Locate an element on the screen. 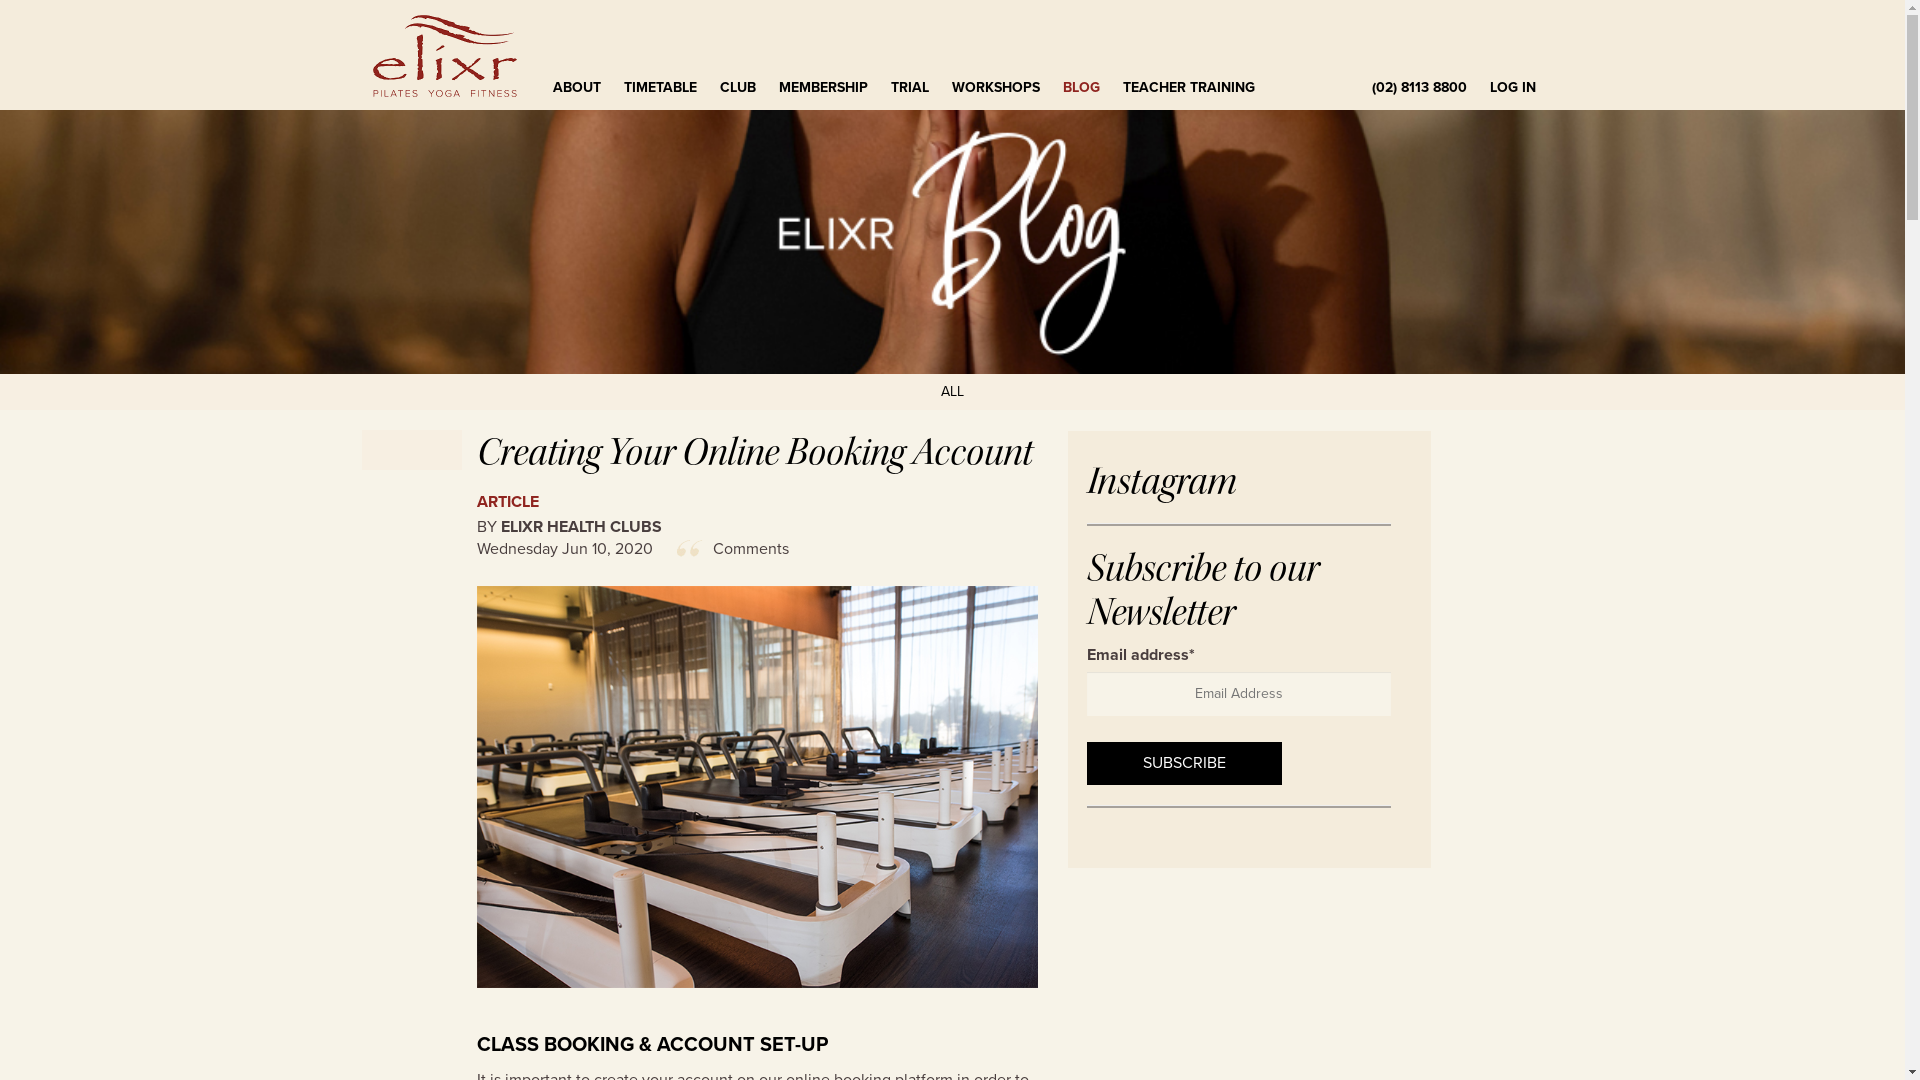 The width and height of the screenshot is (1920, 1080). ALL is located at coordinates (952, 392).